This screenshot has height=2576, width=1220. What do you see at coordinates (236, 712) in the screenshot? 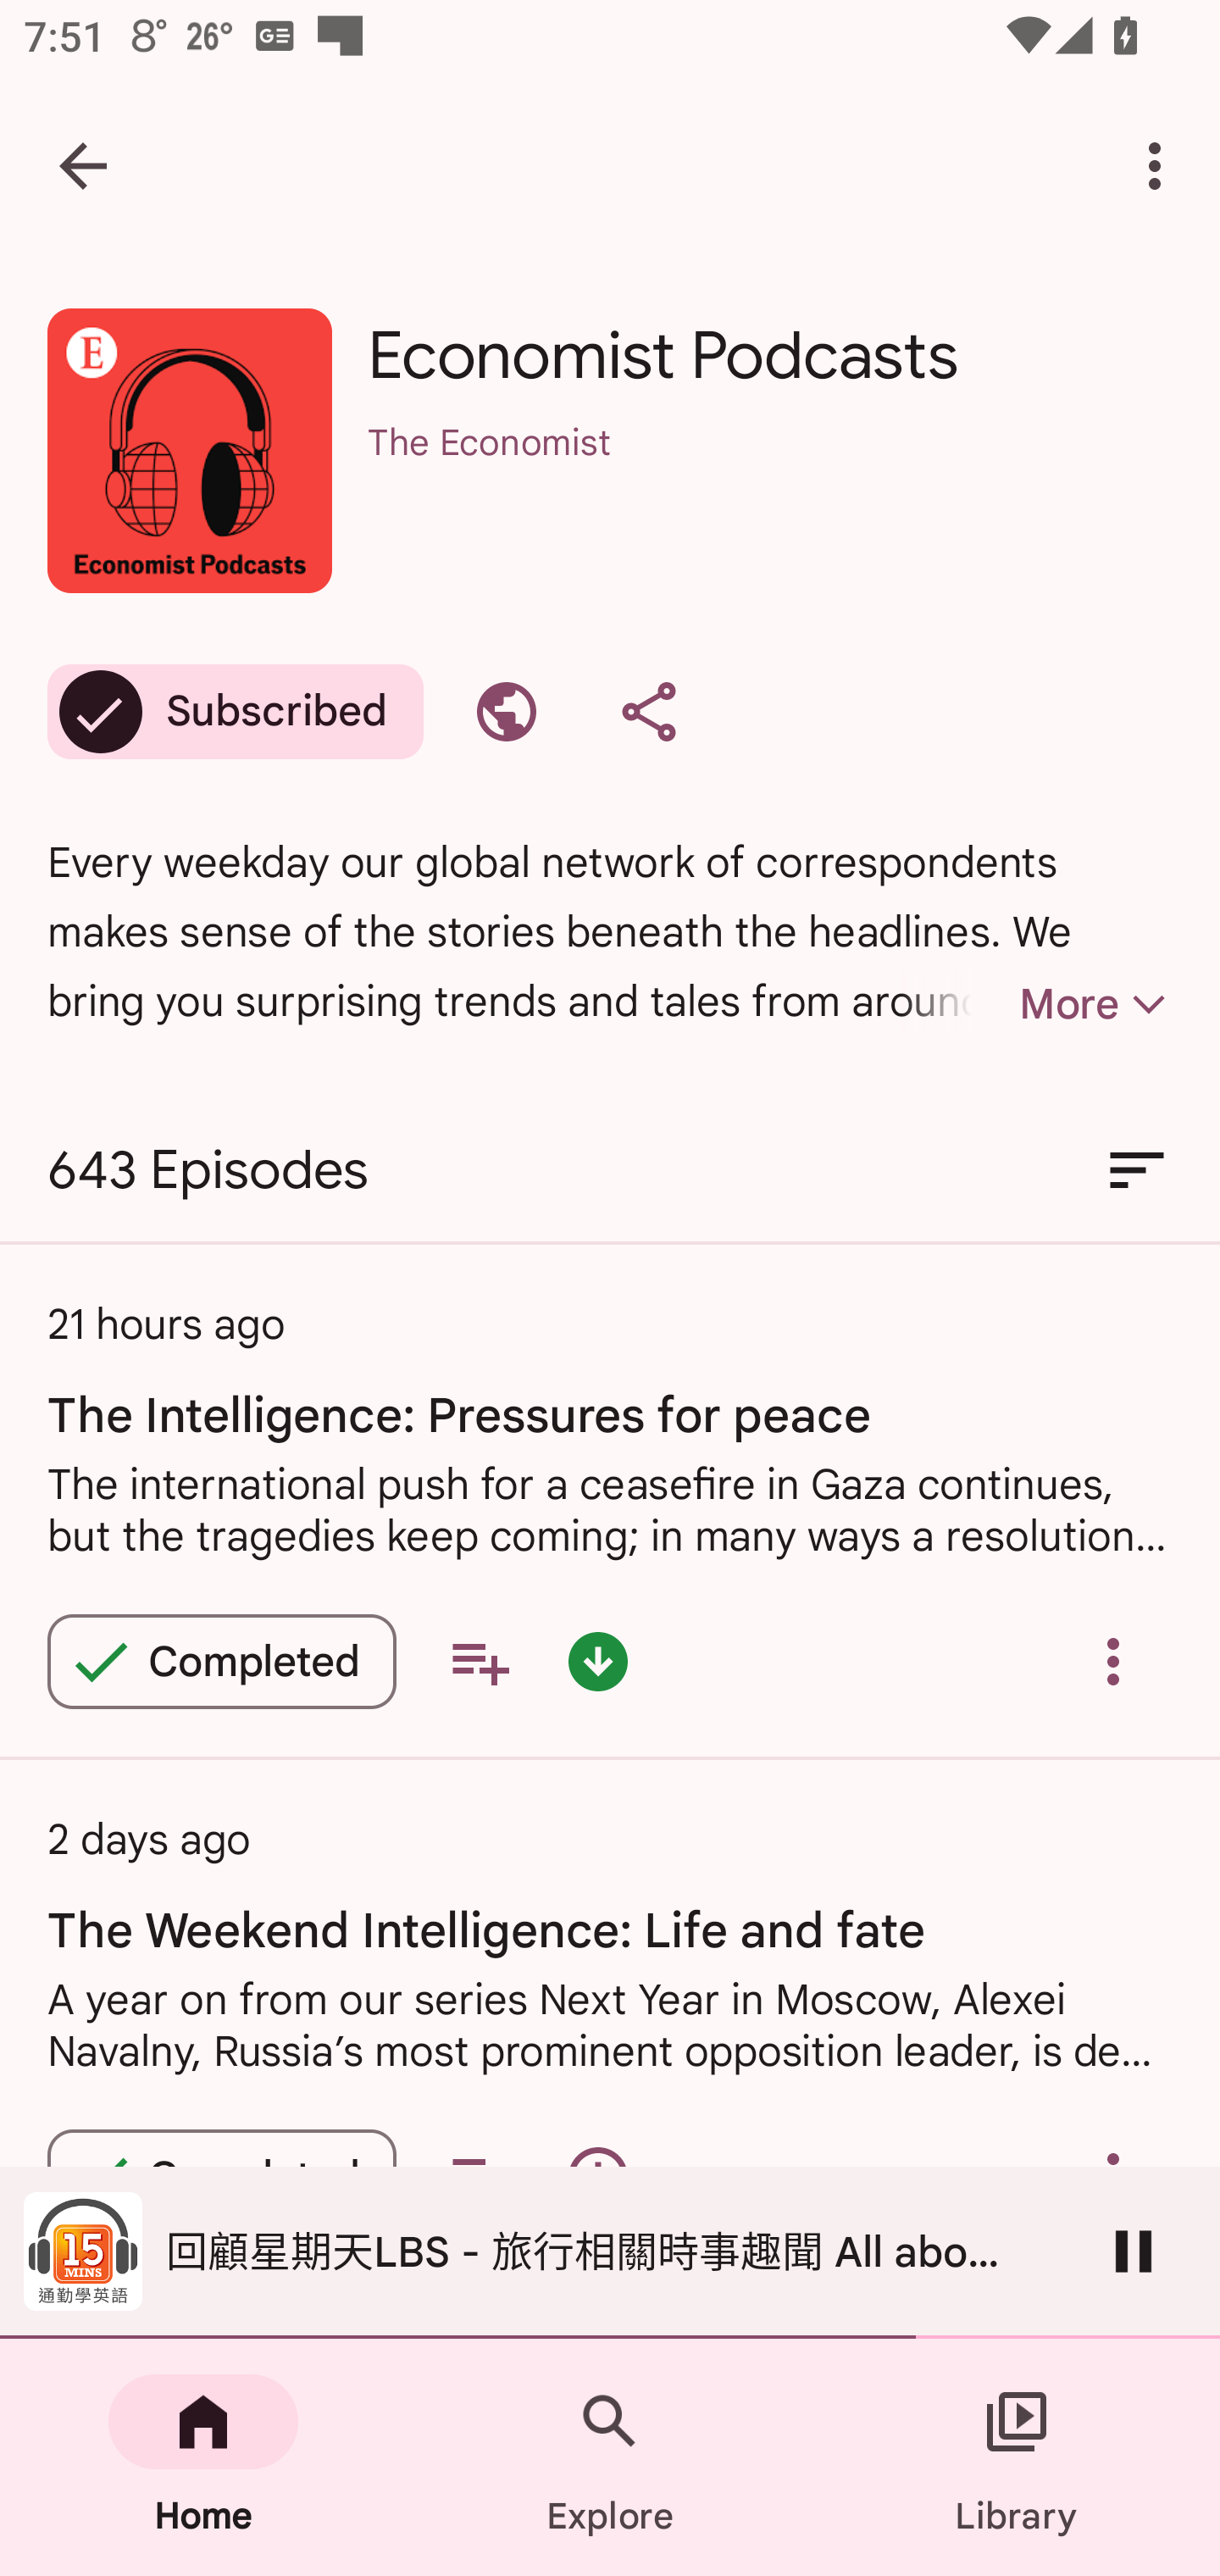
I see `Subscribed` at bounding box center [236, 712].